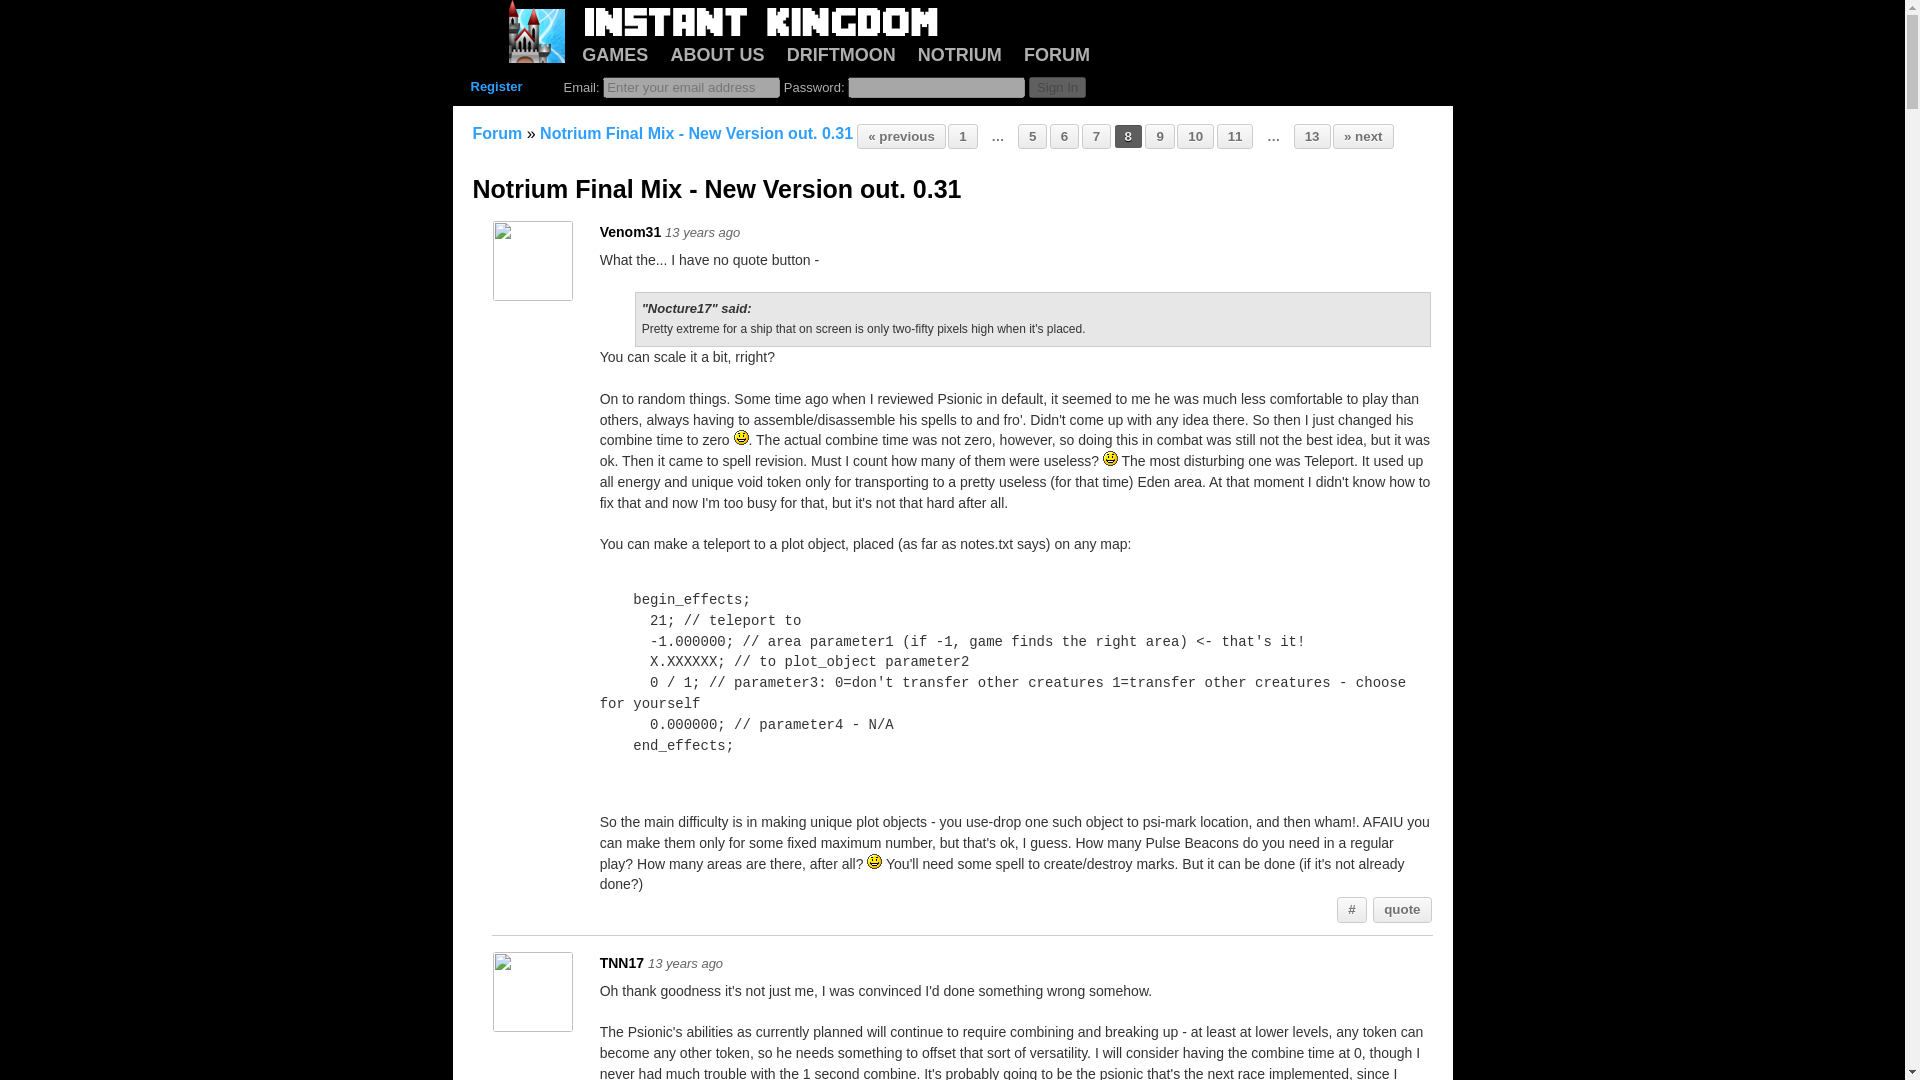  What do you see at coordinates (1058, 87) in the screenshot?
I see `Sign In` at bounding box center [1058, 87].